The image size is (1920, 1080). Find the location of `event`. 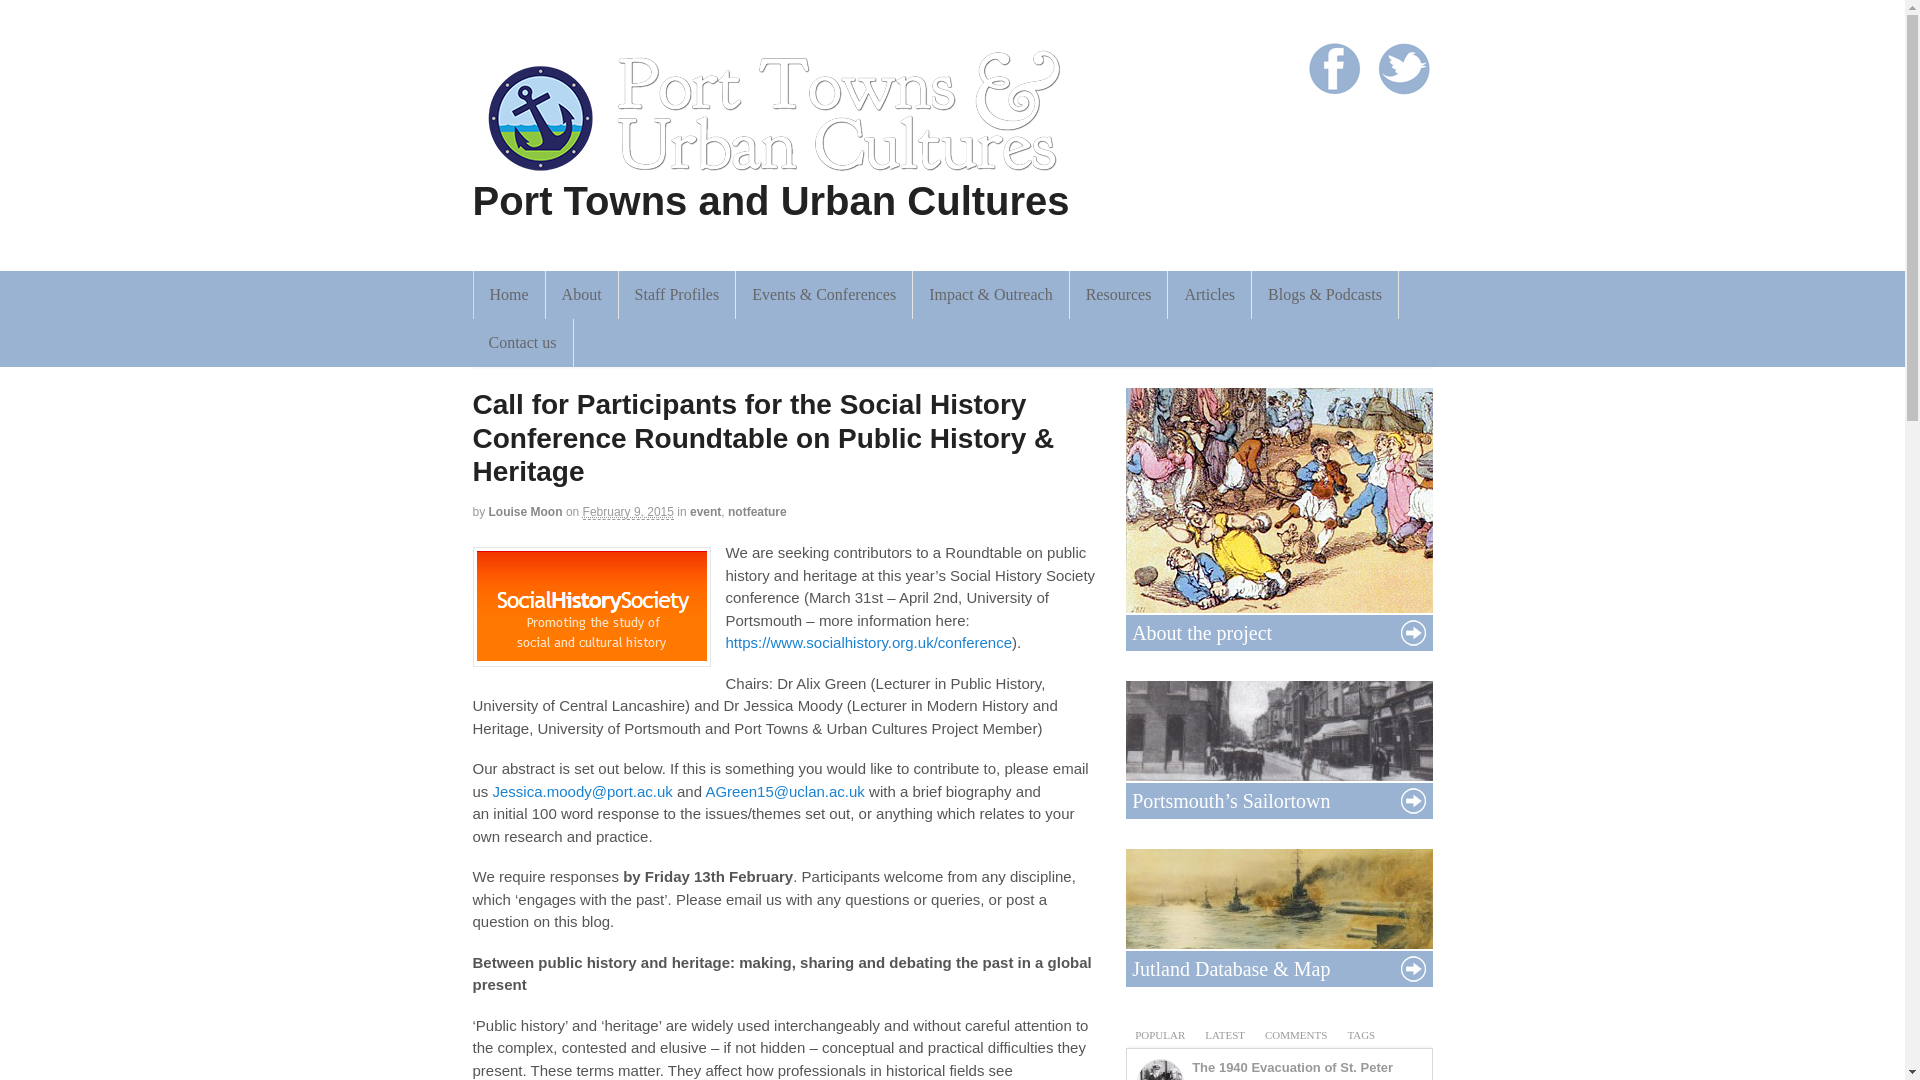

event is located at coordinates (705, 512).